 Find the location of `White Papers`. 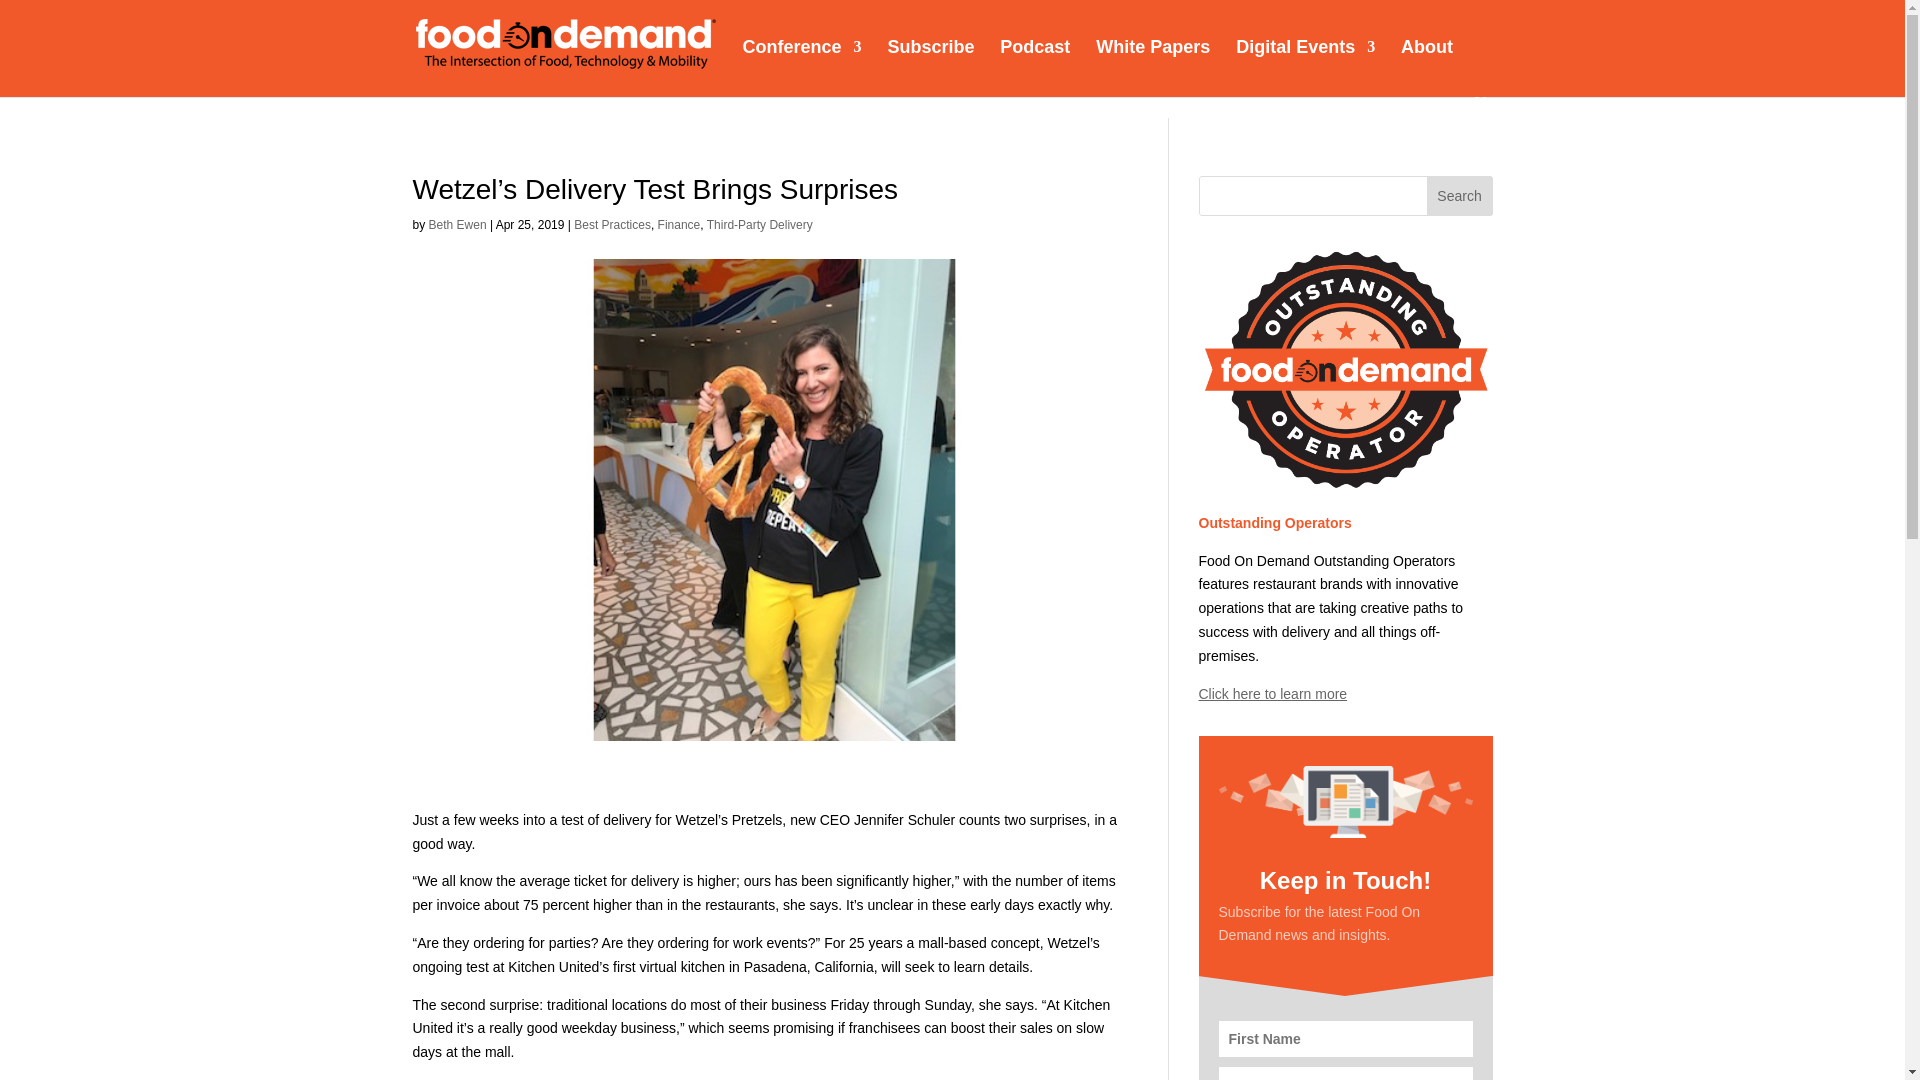

White Papers is located at coordinates (1152, 66).